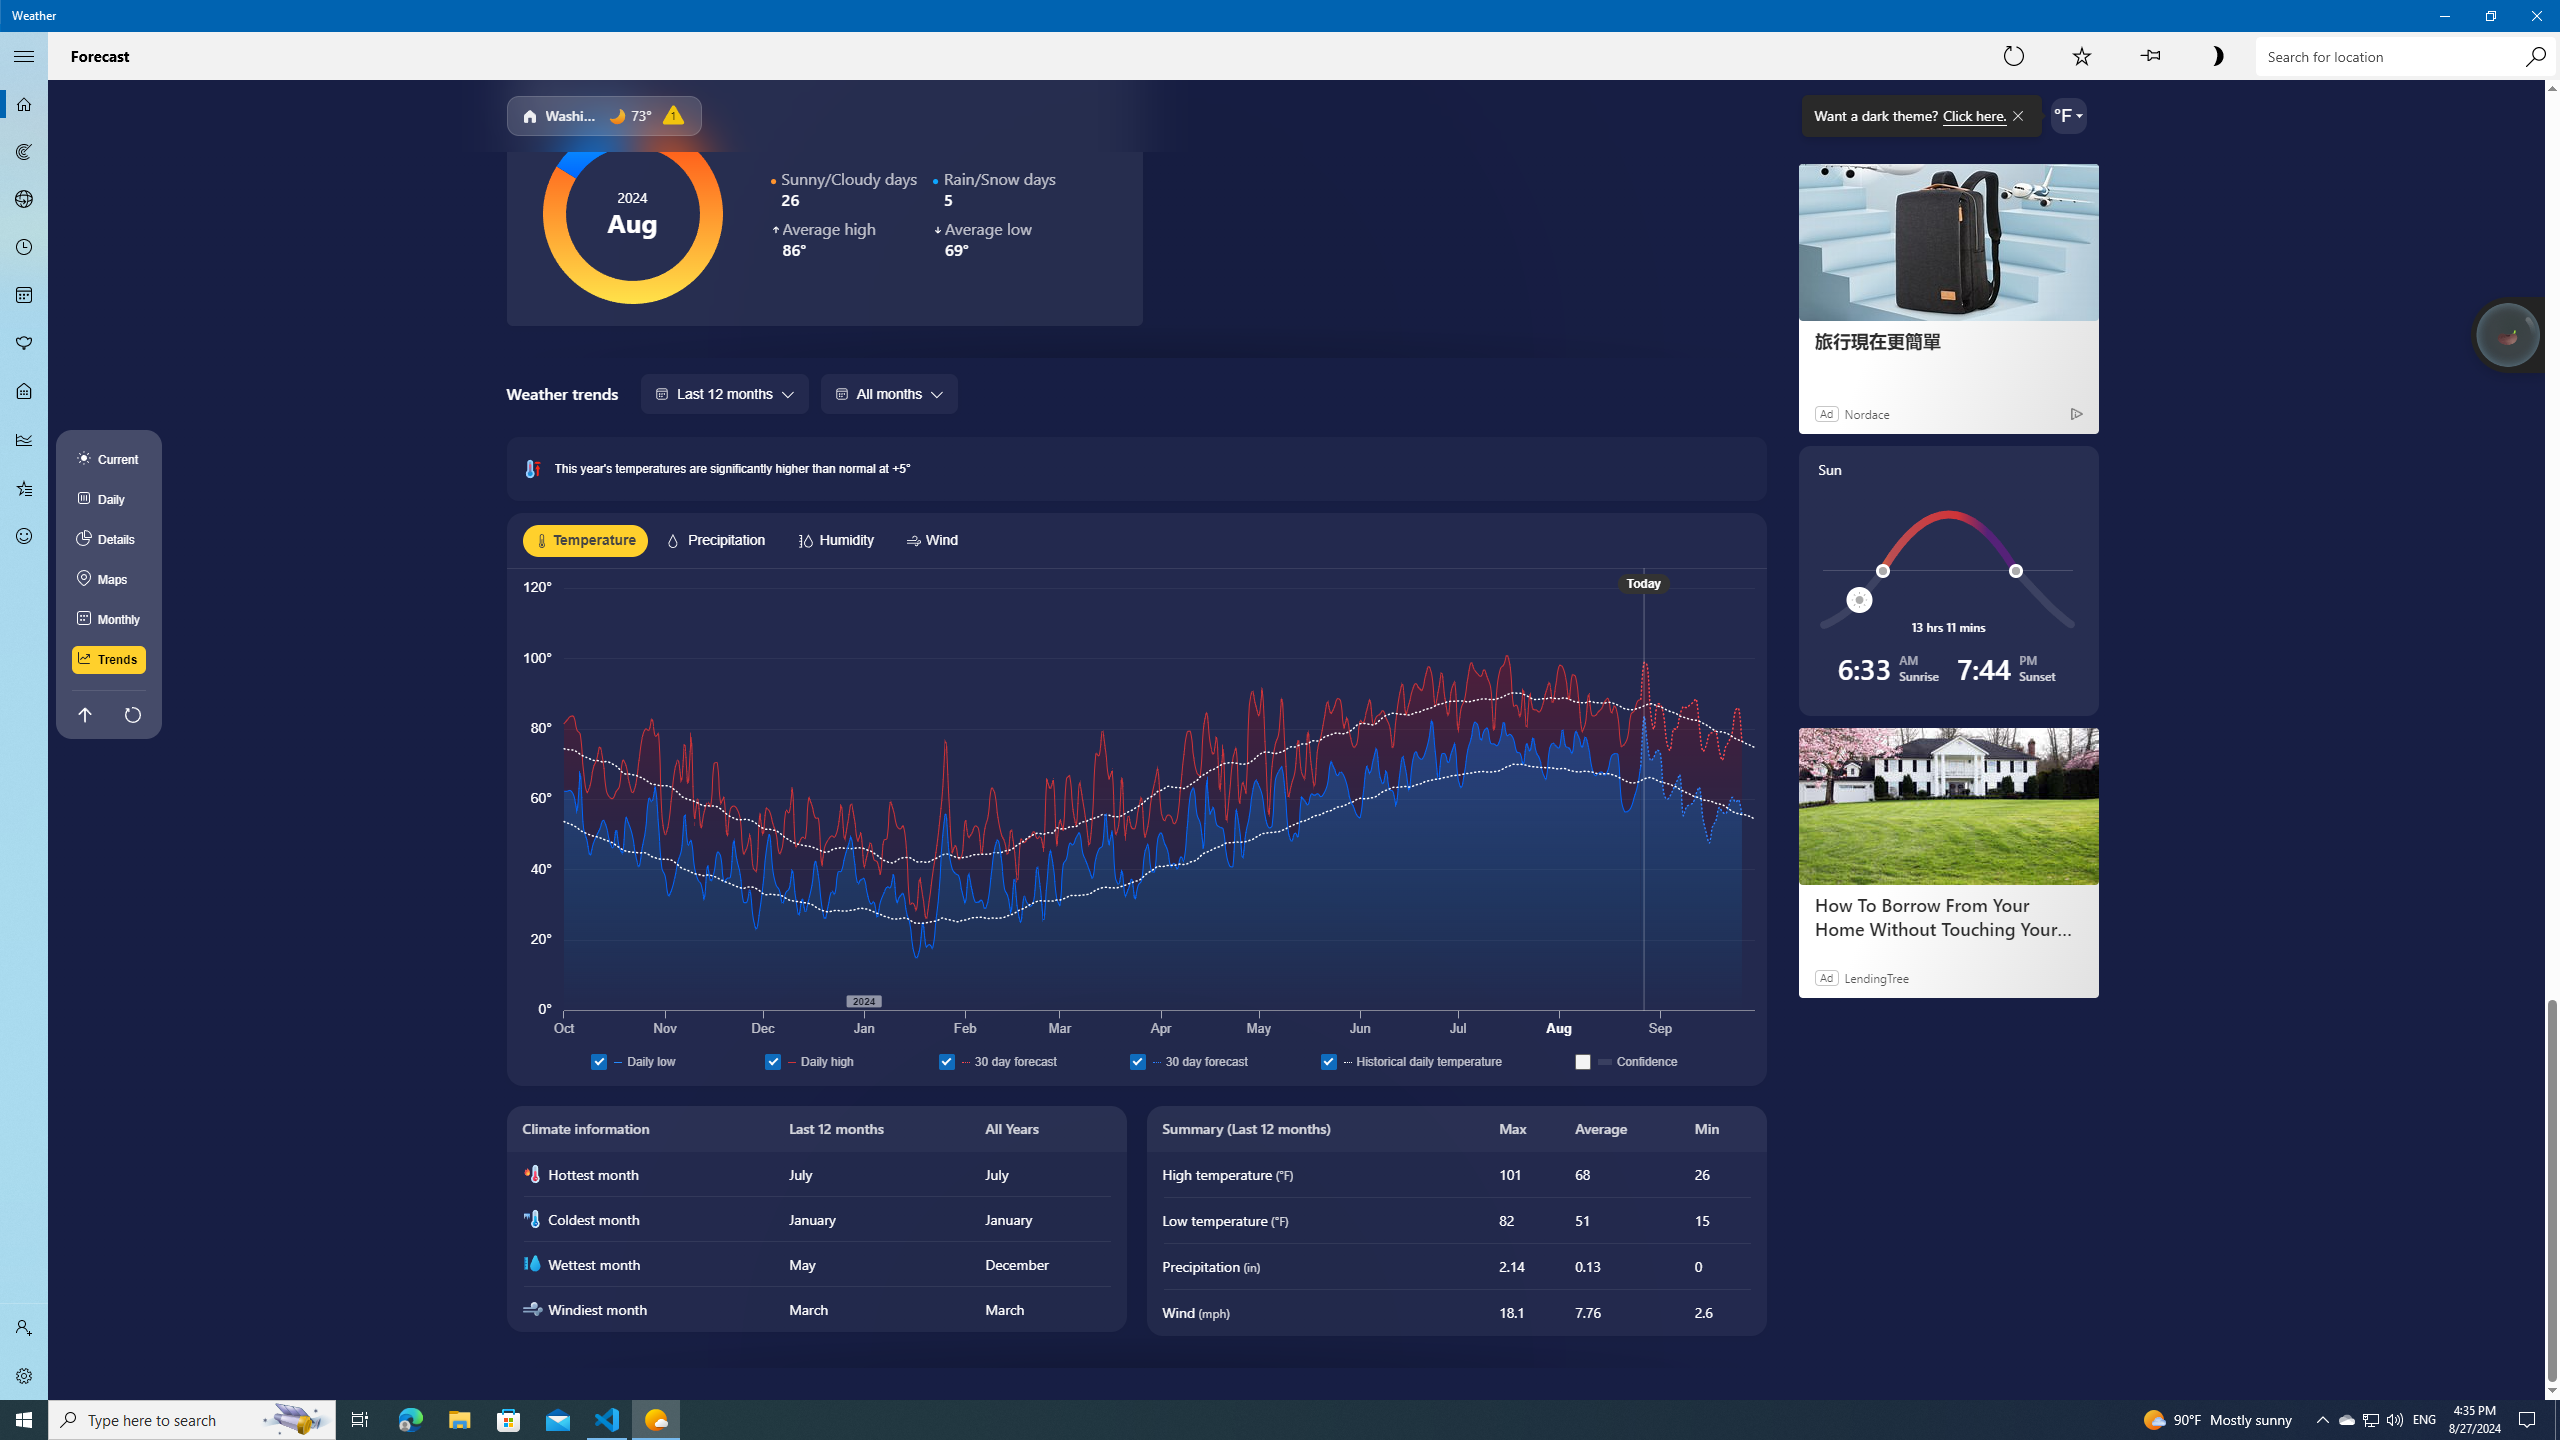 This screenshot has width=2560, height=1440. I want to click on Send Feedback - Not Selected, so click(2370, 1420).